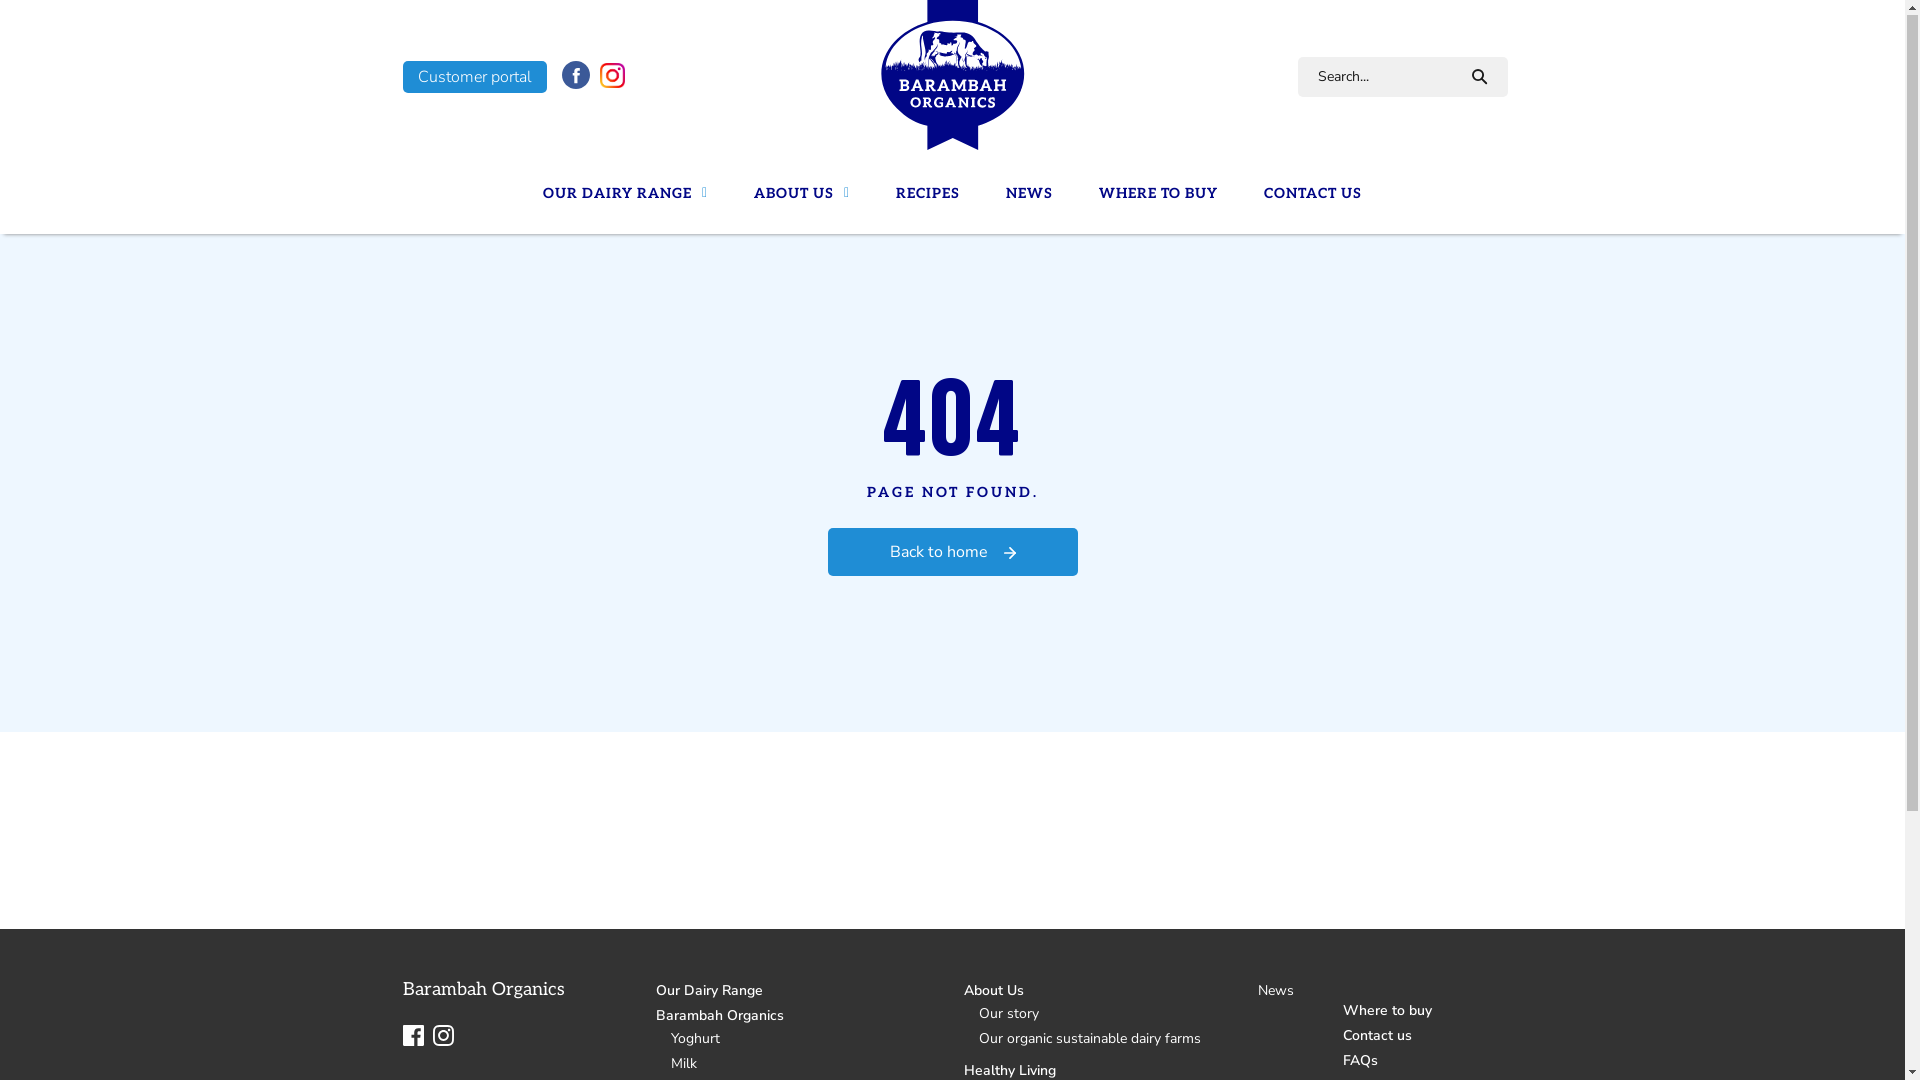 The width and height of the screenshot is (1920, 1080). Describe the element at coordinates (626, 194) in the screenshot. I see `OUR DAIRY RANGE` at that location.